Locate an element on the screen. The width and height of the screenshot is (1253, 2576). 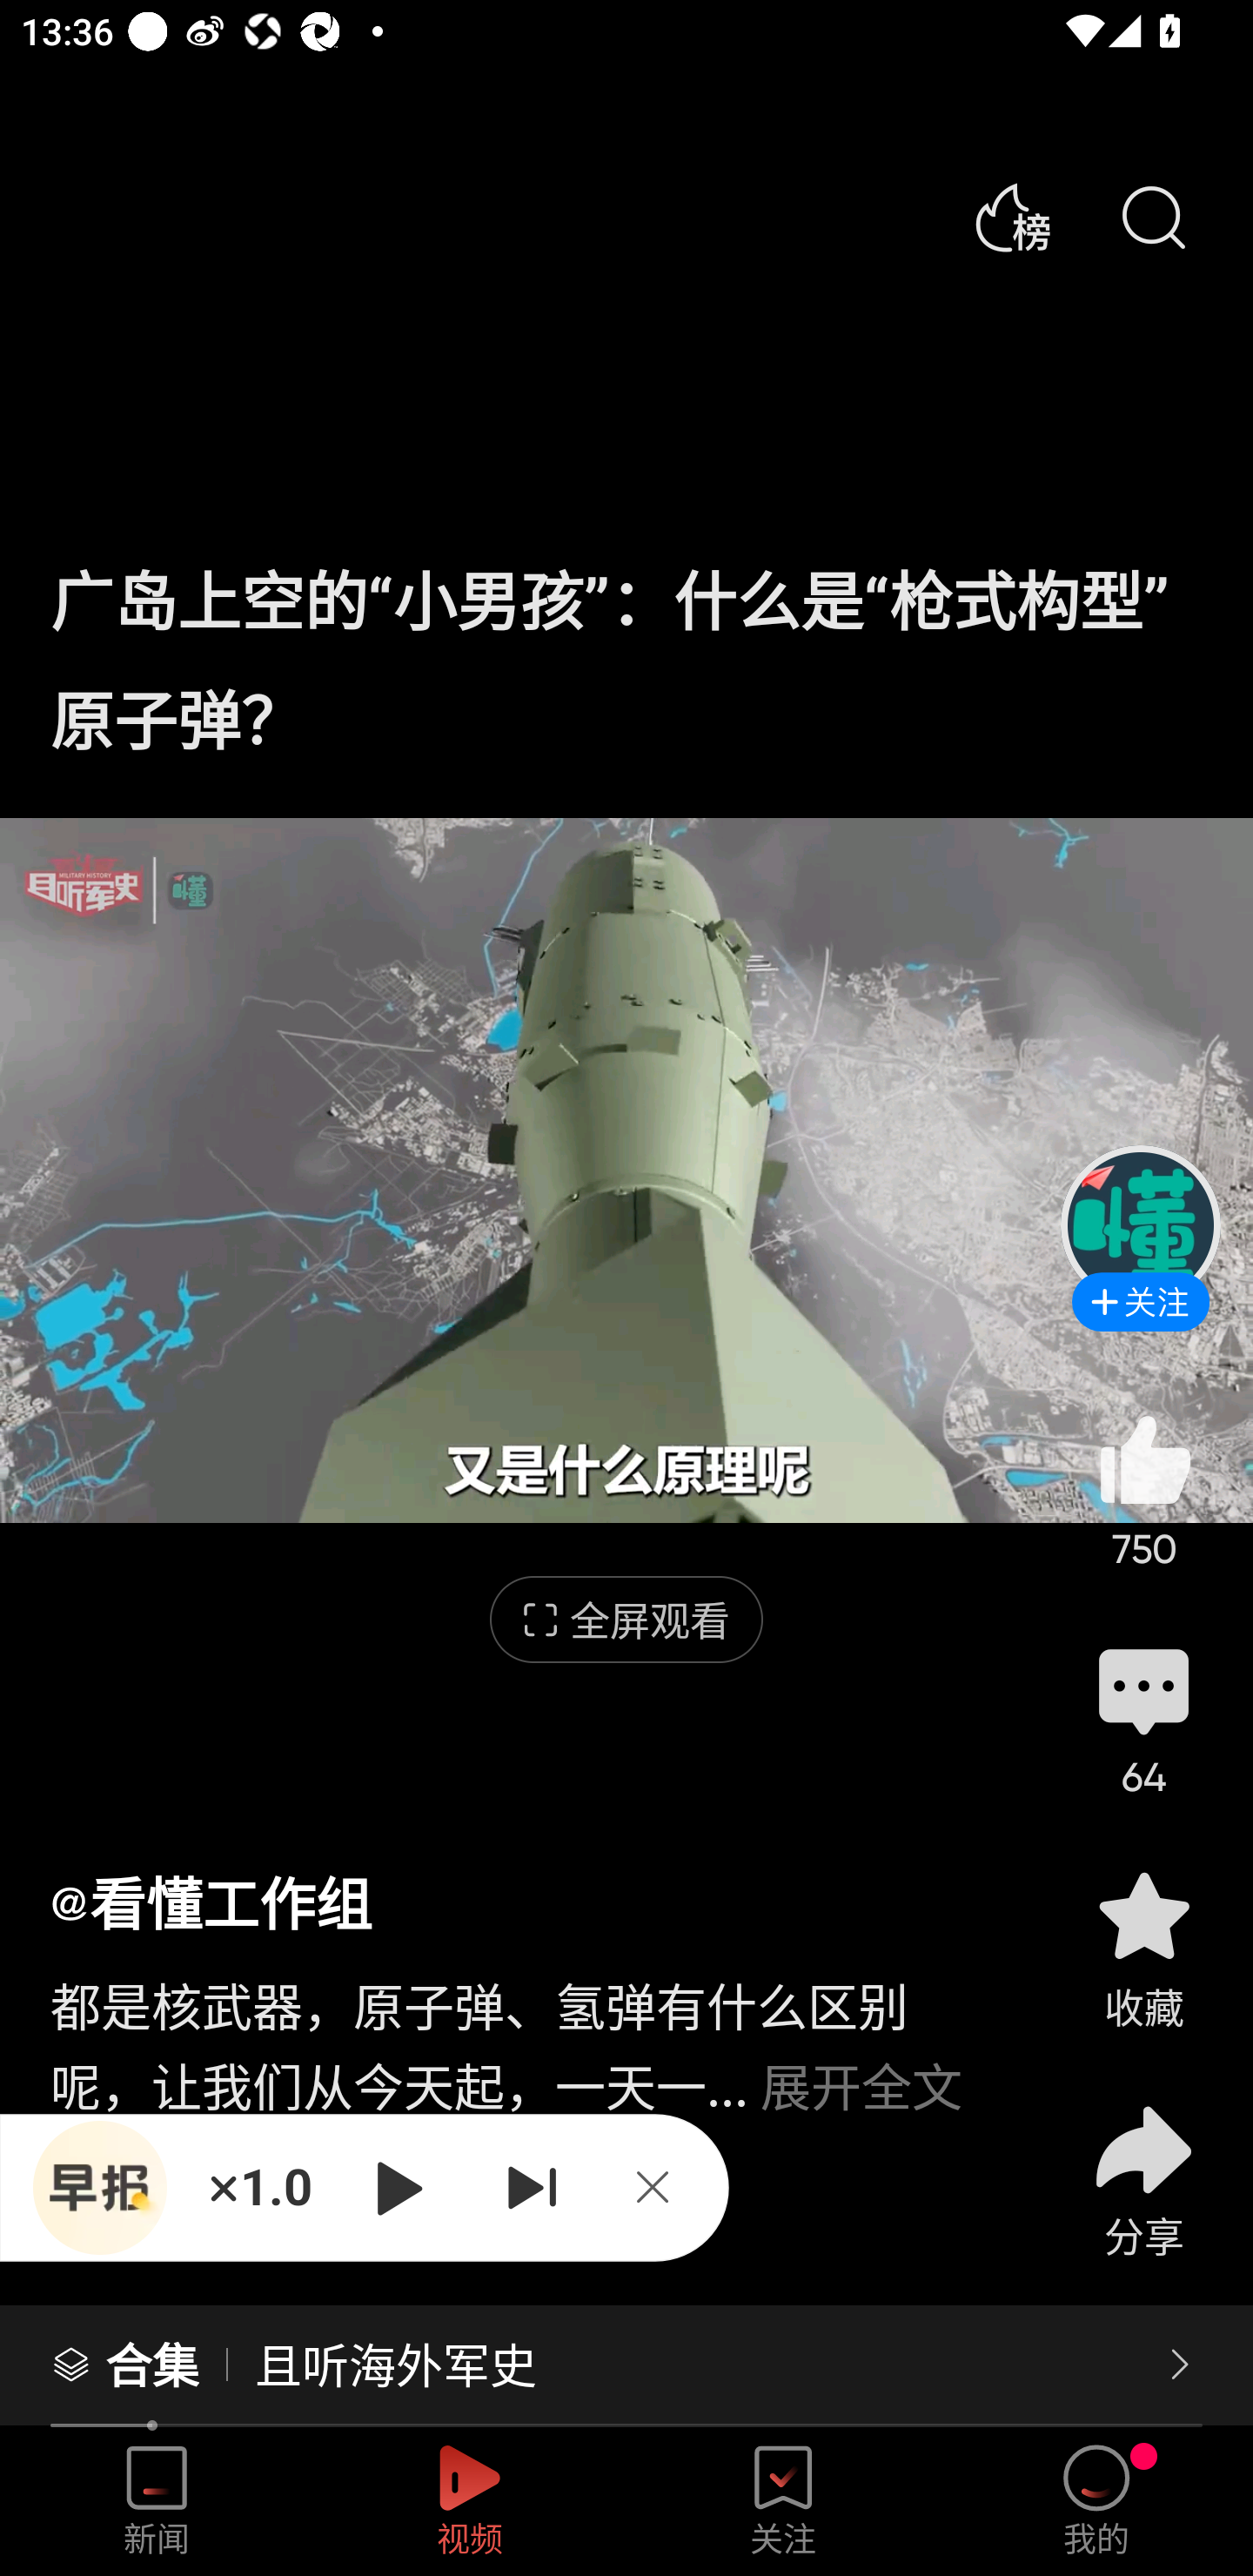
 关闭 is located at coordinates (664, 2186).